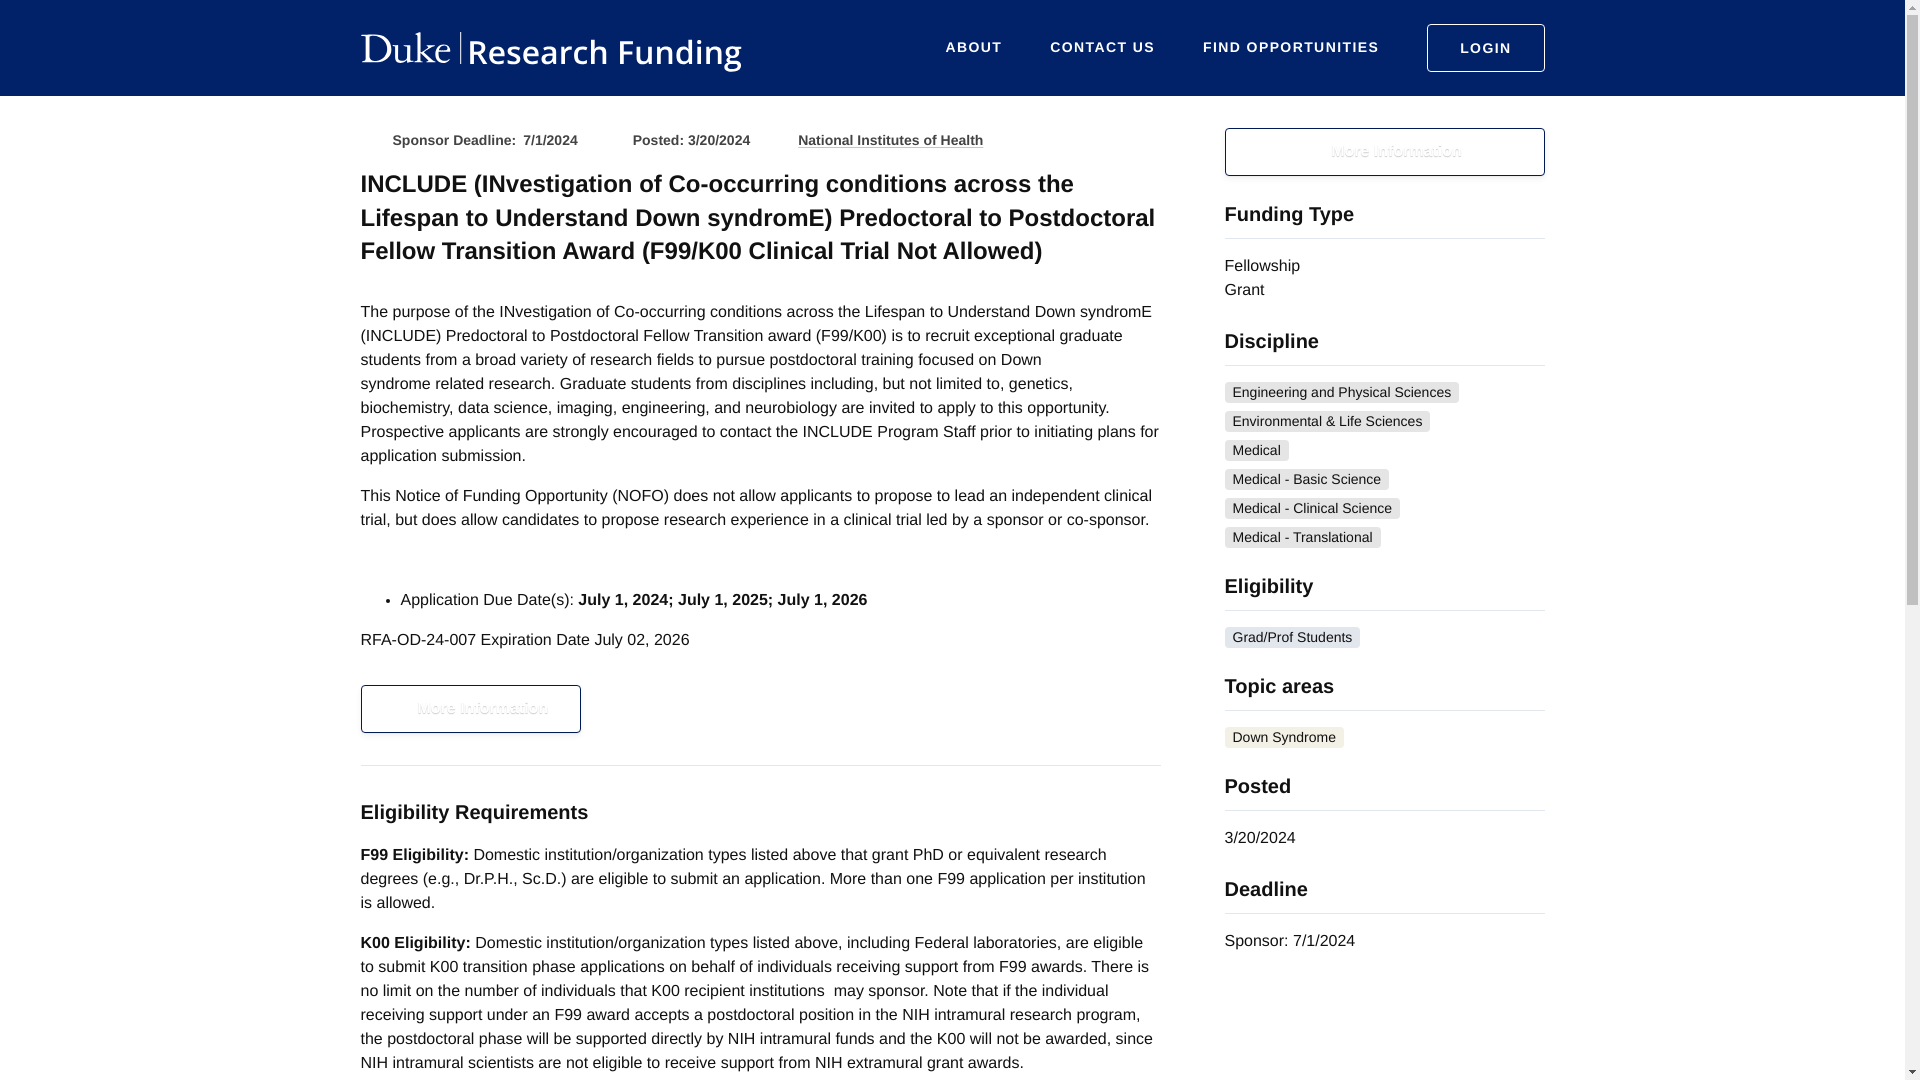  I want to click on More Information, so click(470, 708).